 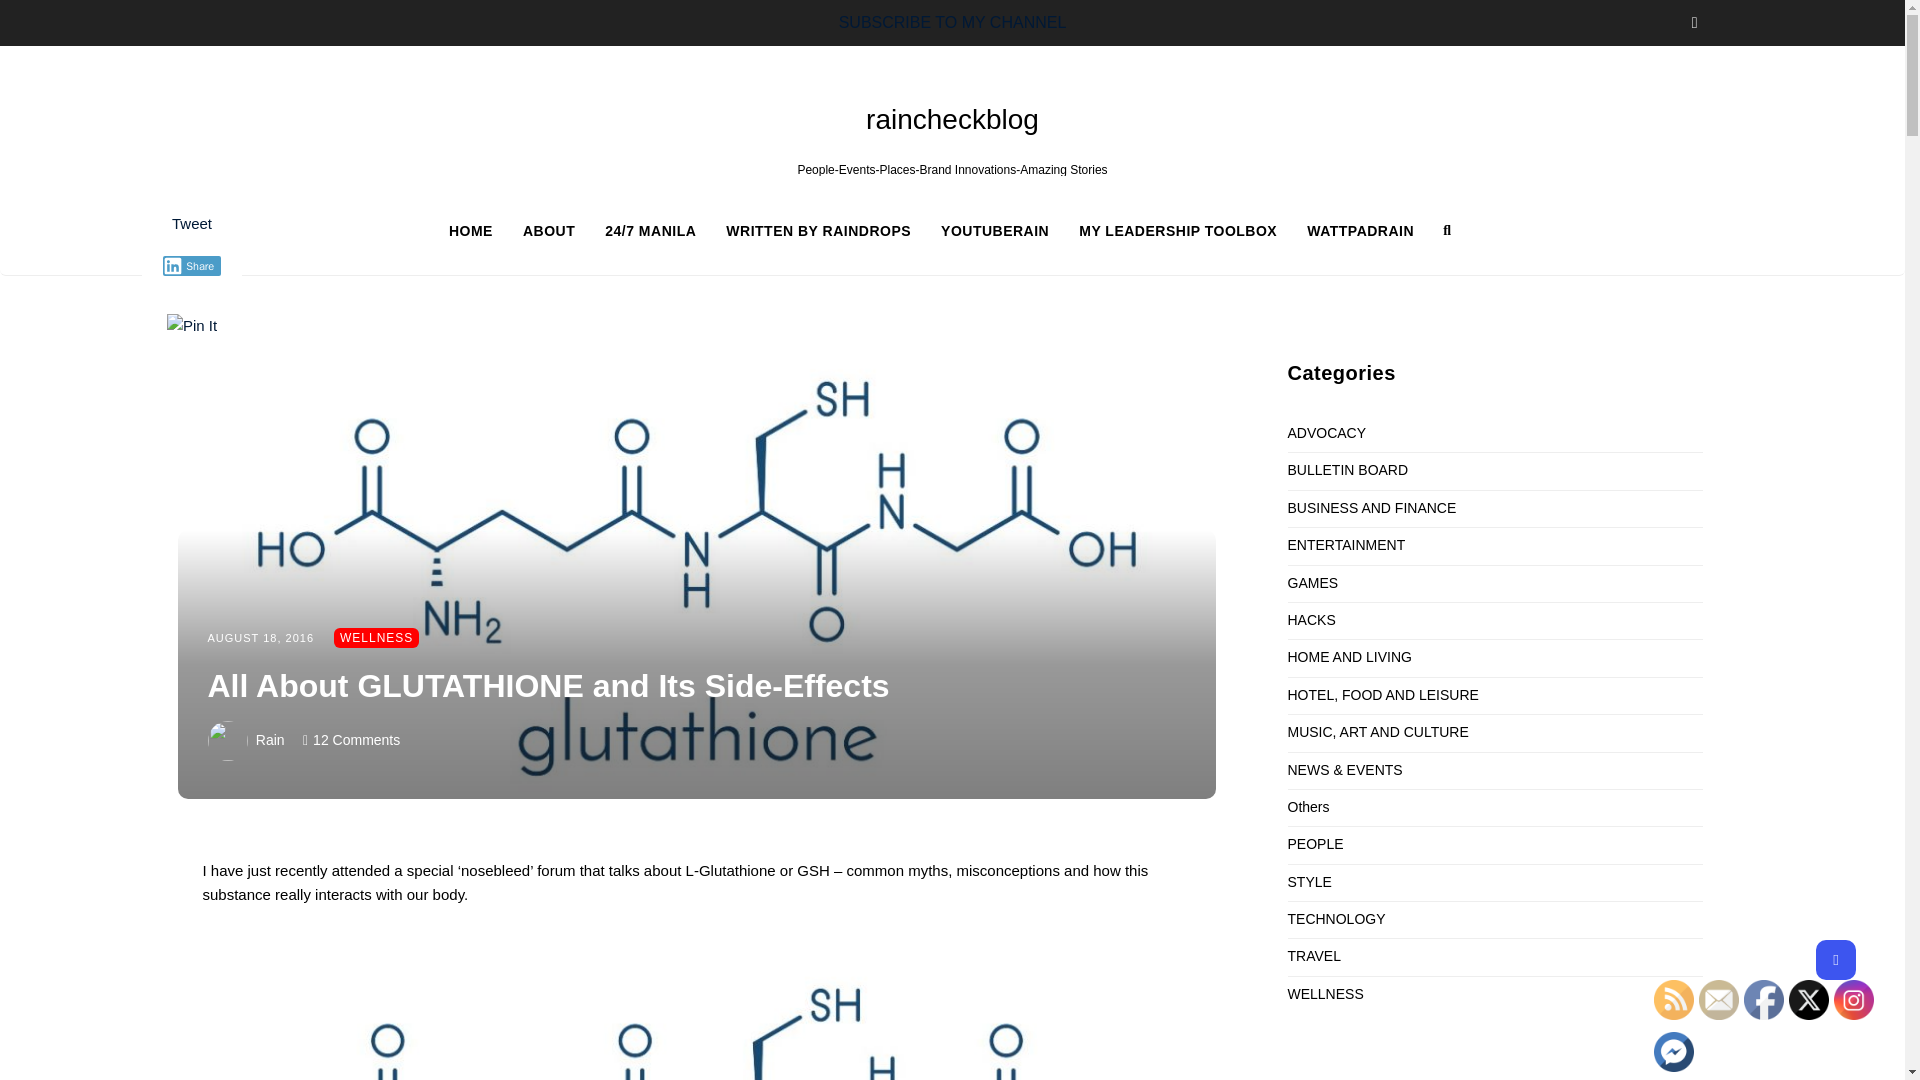 What do you see at coordinates (270, 740) in the screenshot?
I see `Rain` at bounding box center [270, 740].